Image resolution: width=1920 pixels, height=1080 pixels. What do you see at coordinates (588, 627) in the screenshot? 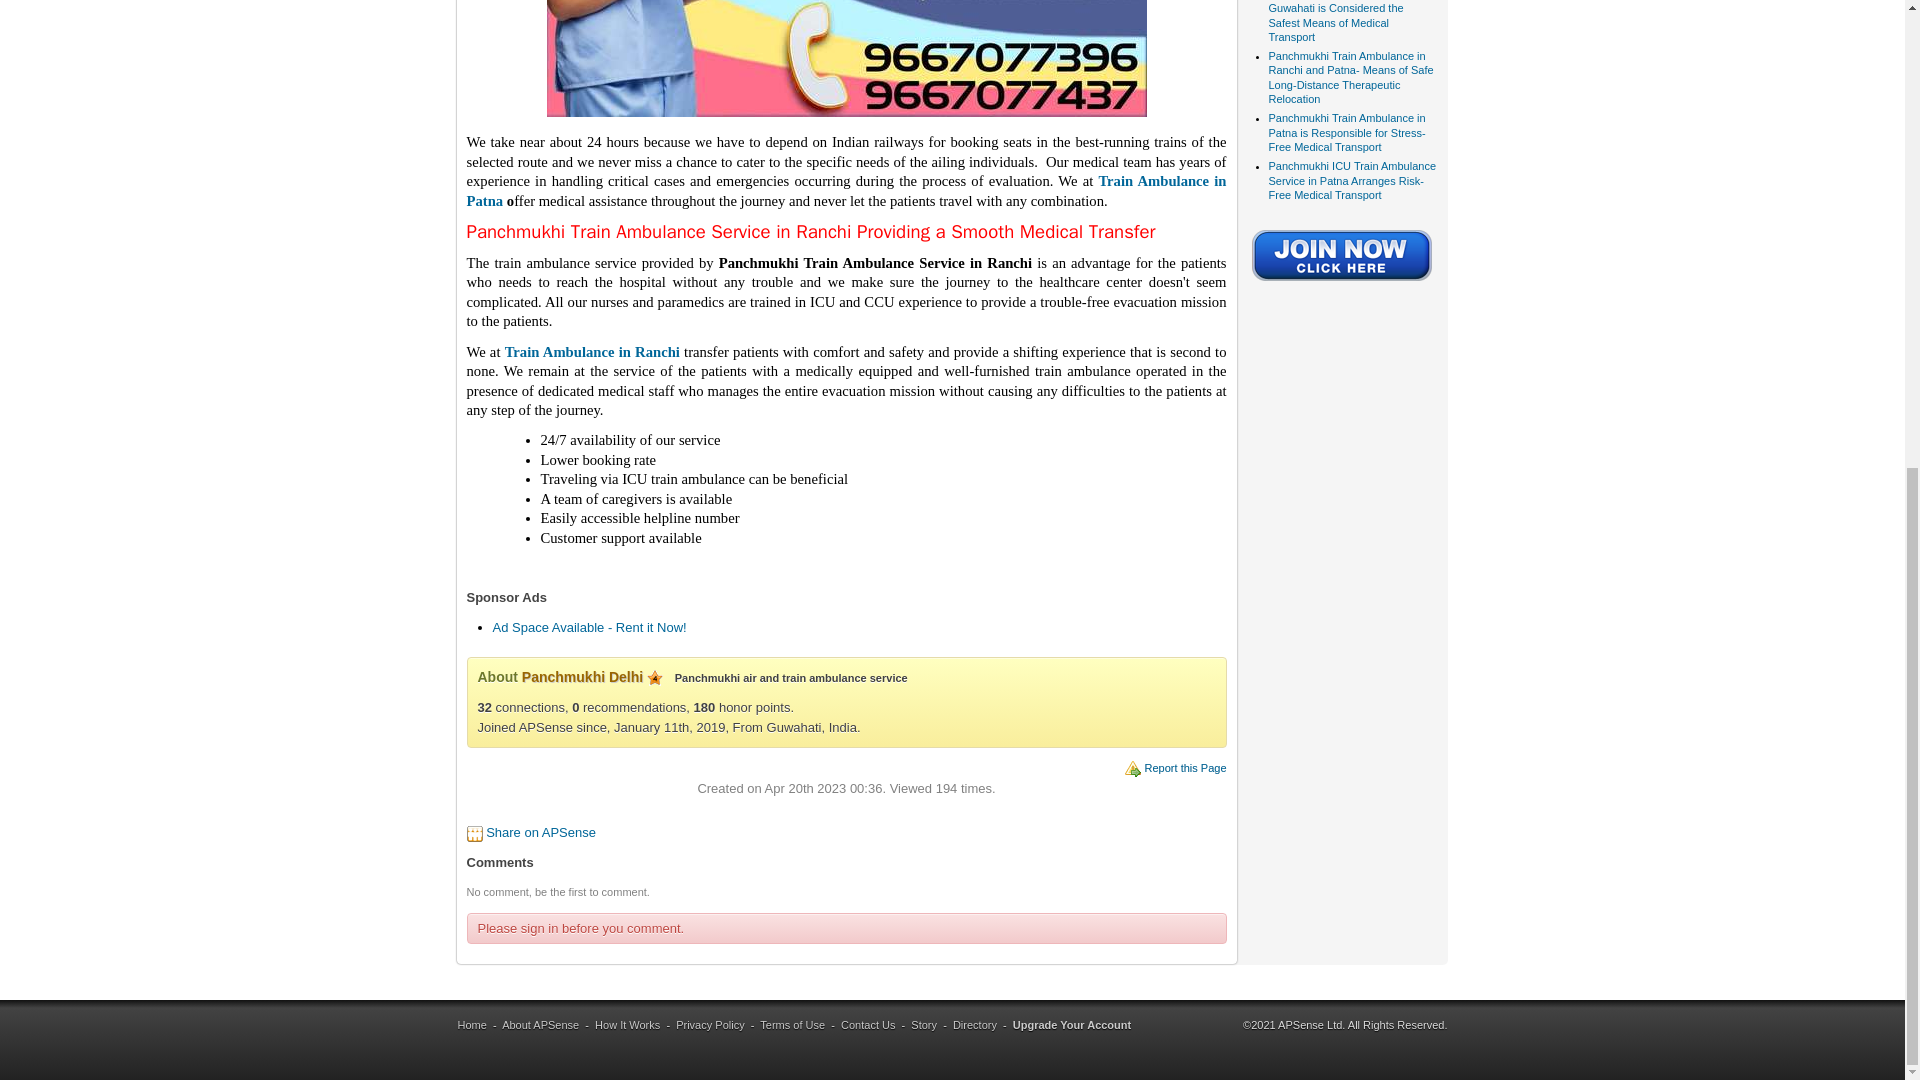
I see `Ad Space Available - Rent it Now!` at bounding box center [588, 627].